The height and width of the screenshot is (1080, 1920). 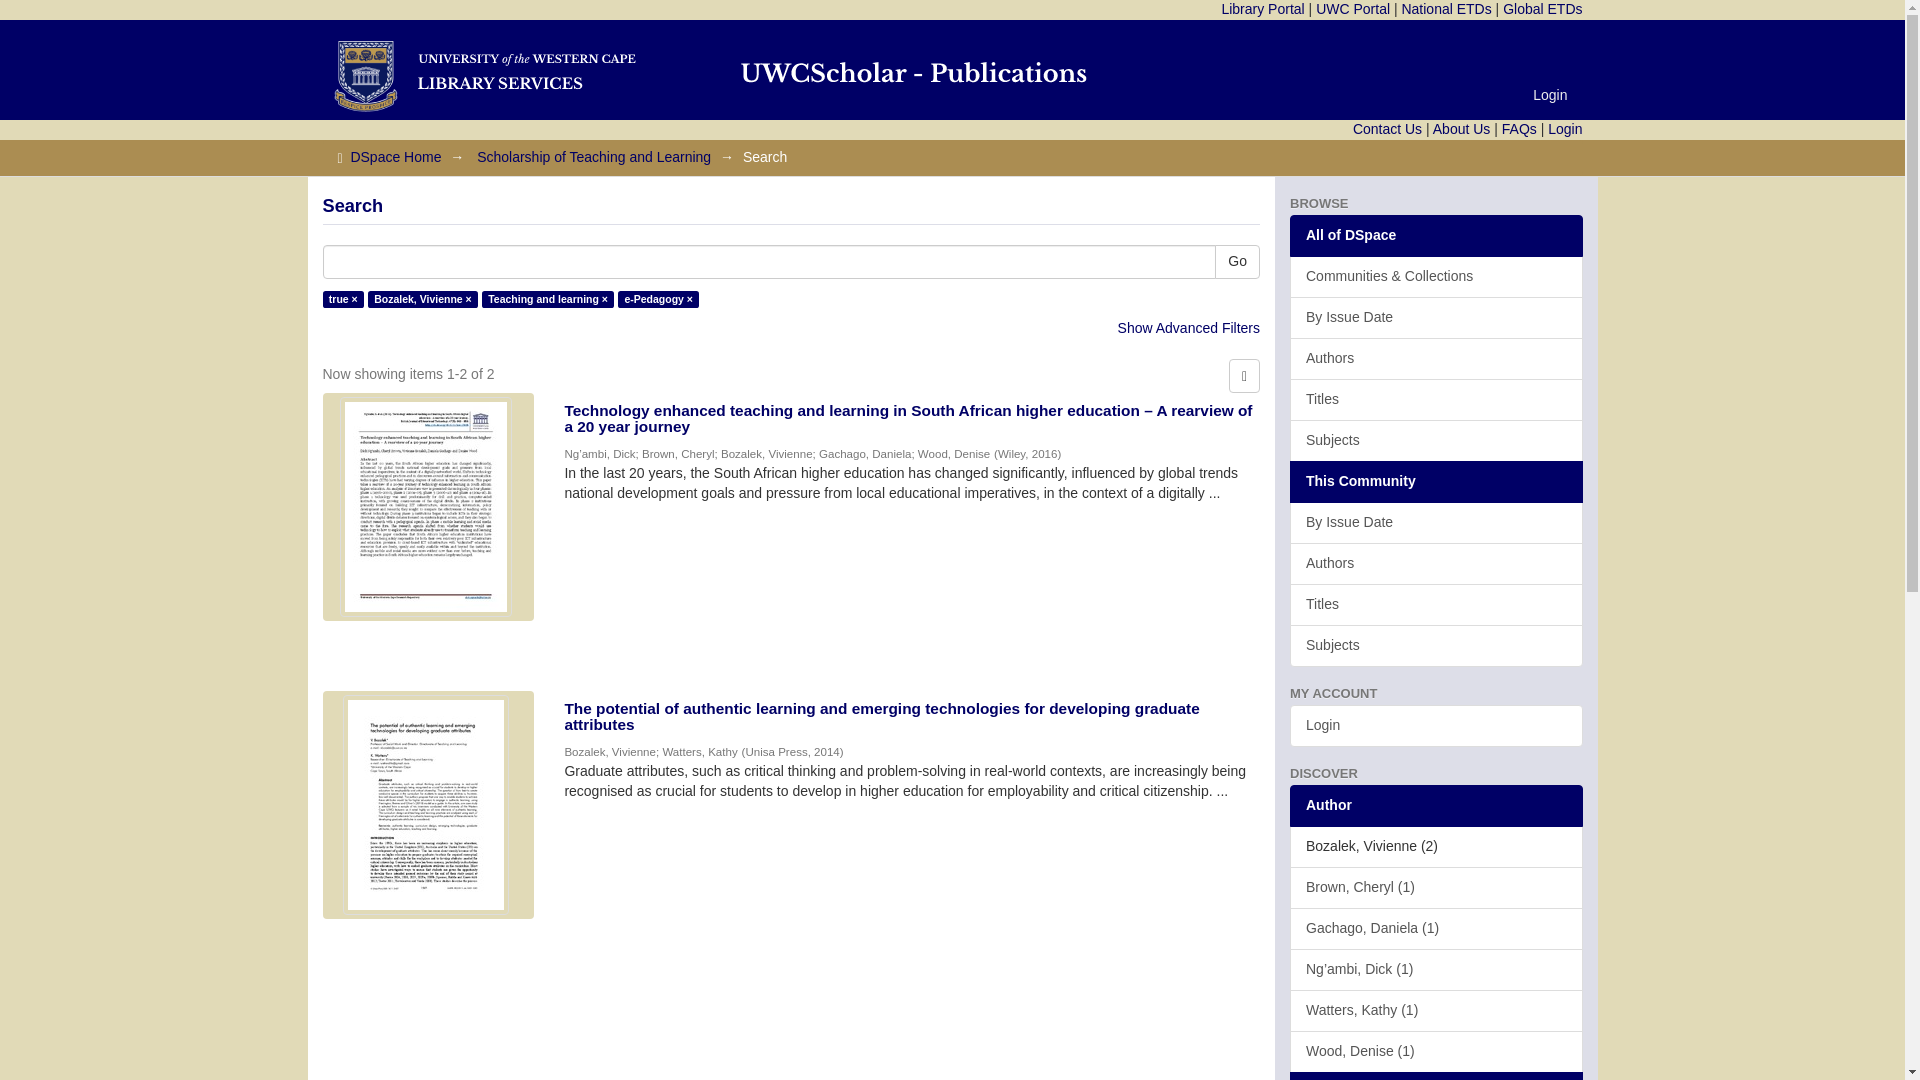 What do you see at coordinates (1352, 9) in the screenshot?
I see `UWC Portal` at bounding box center [1352, 9].